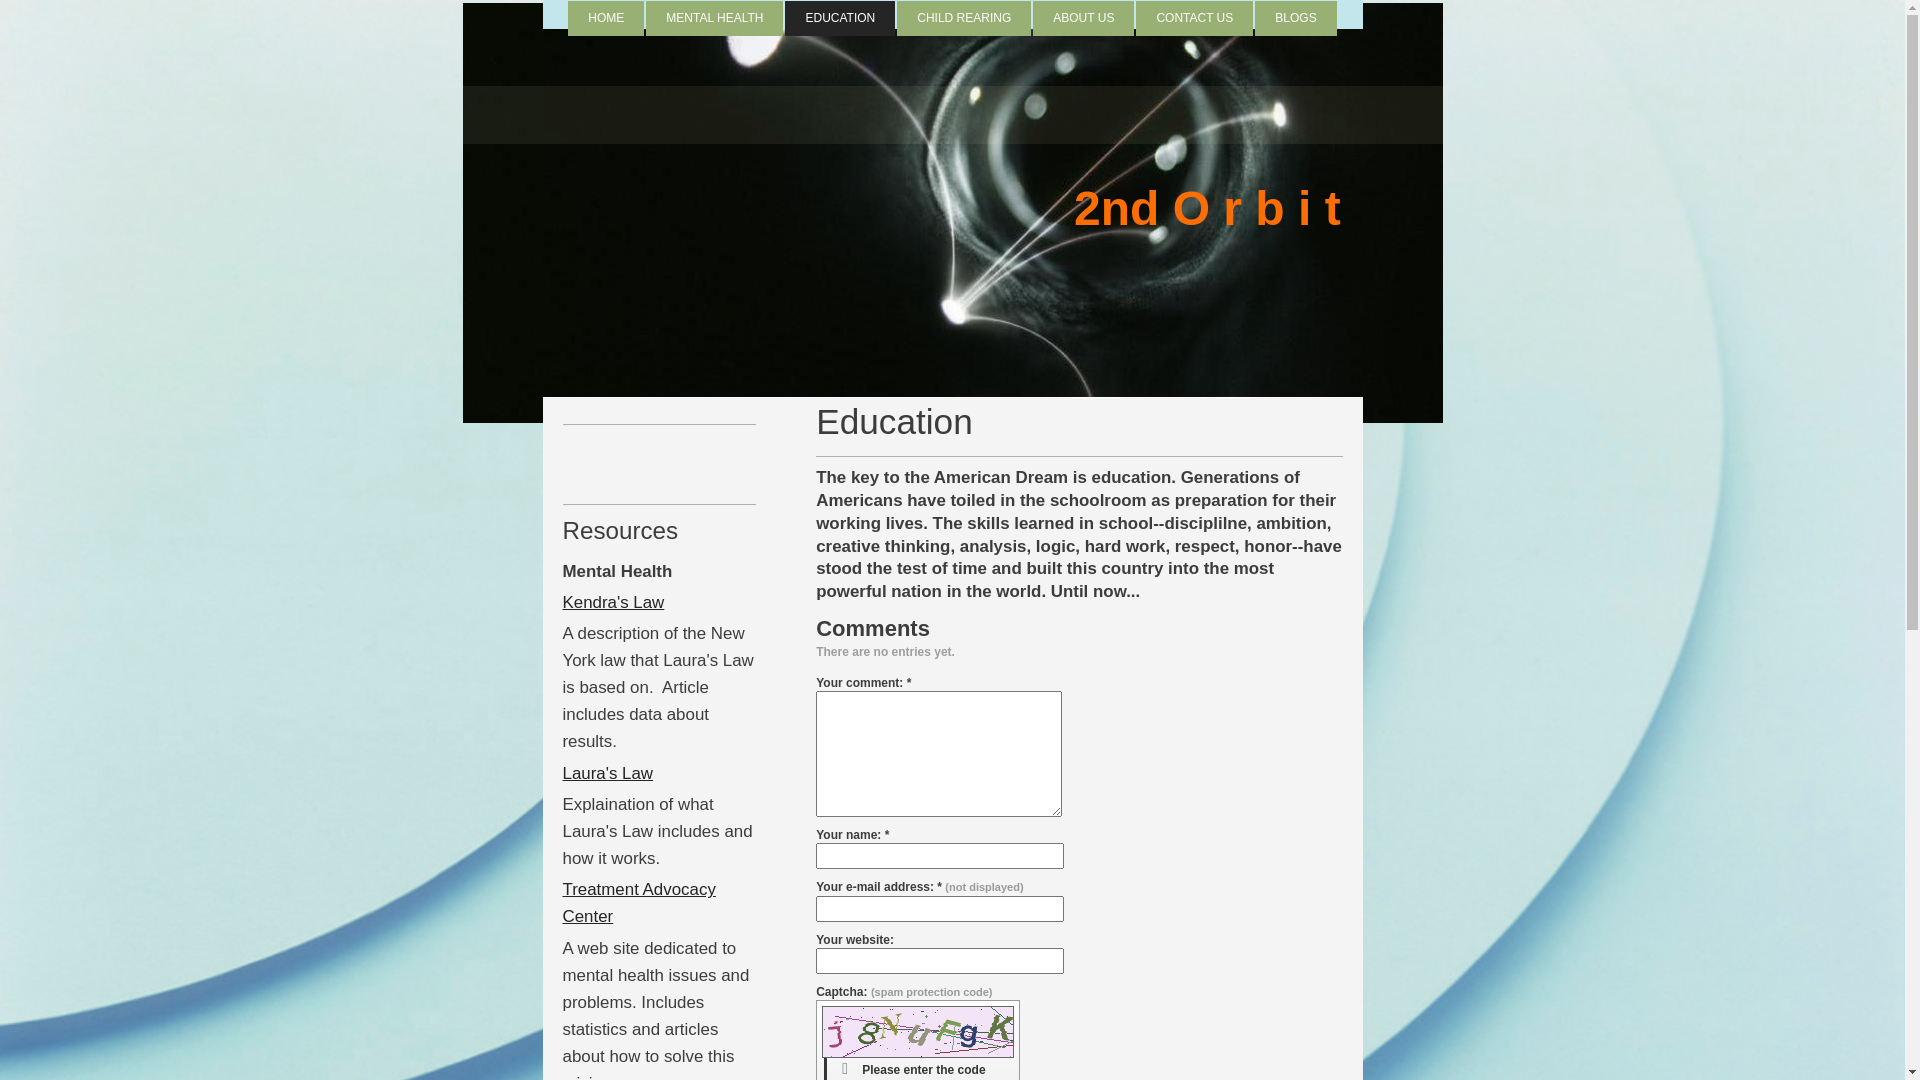  I want to click on EDUCATION, so click(840, 18).